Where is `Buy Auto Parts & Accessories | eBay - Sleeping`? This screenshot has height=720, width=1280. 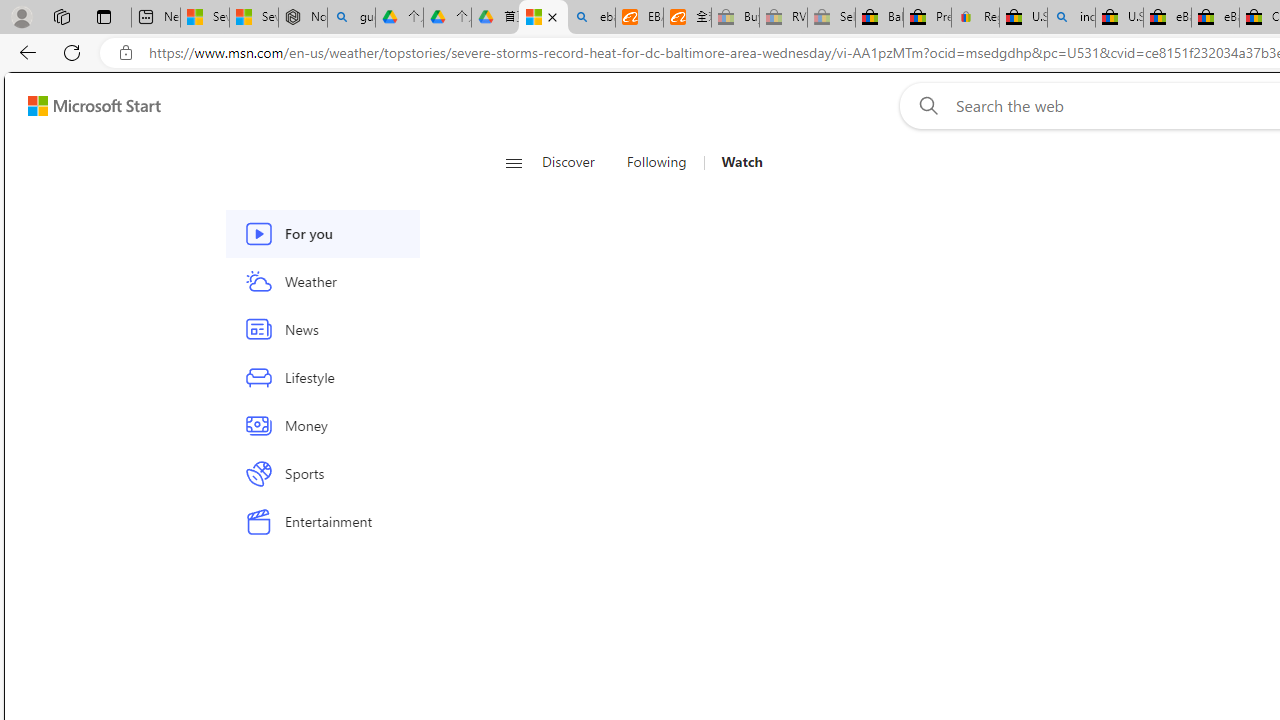 Buy Auto Parts & Accessories | eBay - Sleeping is located at coordinates (735, 18).